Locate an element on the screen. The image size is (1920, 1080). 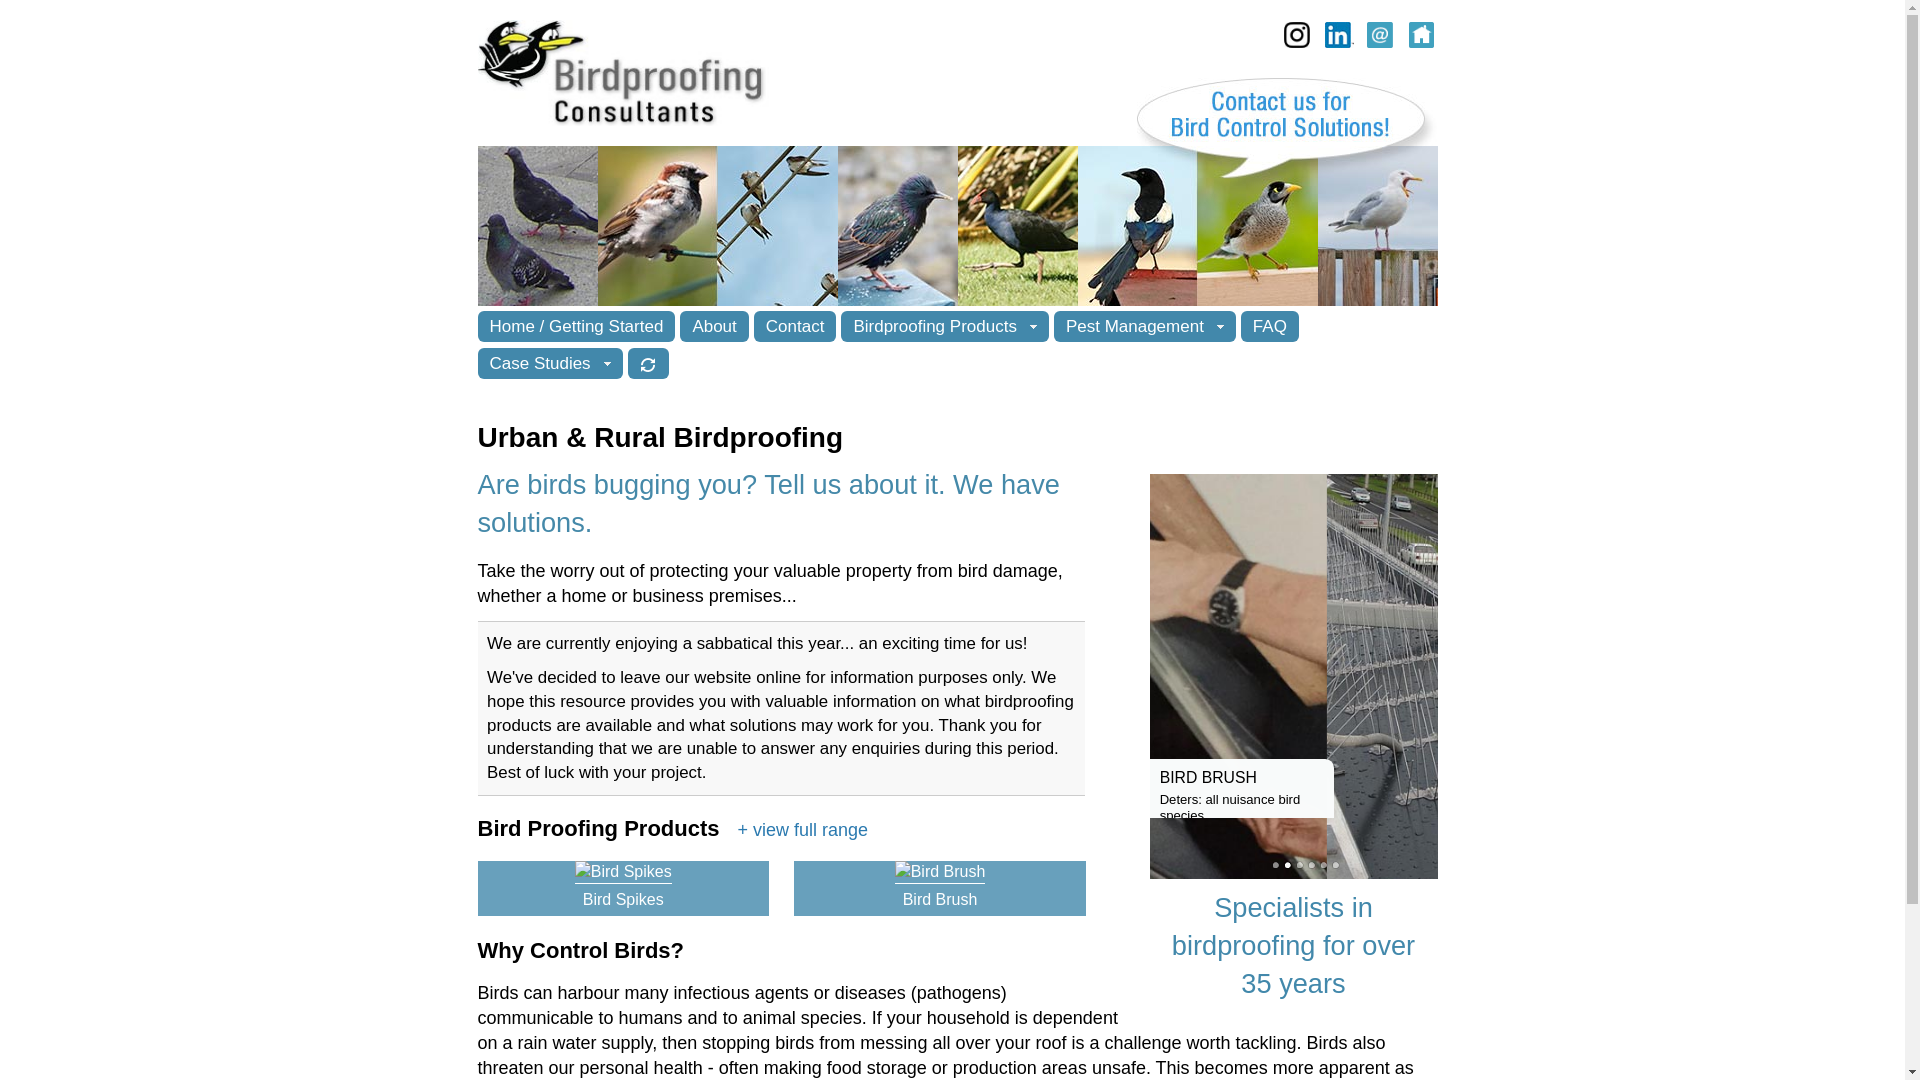
Bird Wire is located at coordinates (1324, 864).